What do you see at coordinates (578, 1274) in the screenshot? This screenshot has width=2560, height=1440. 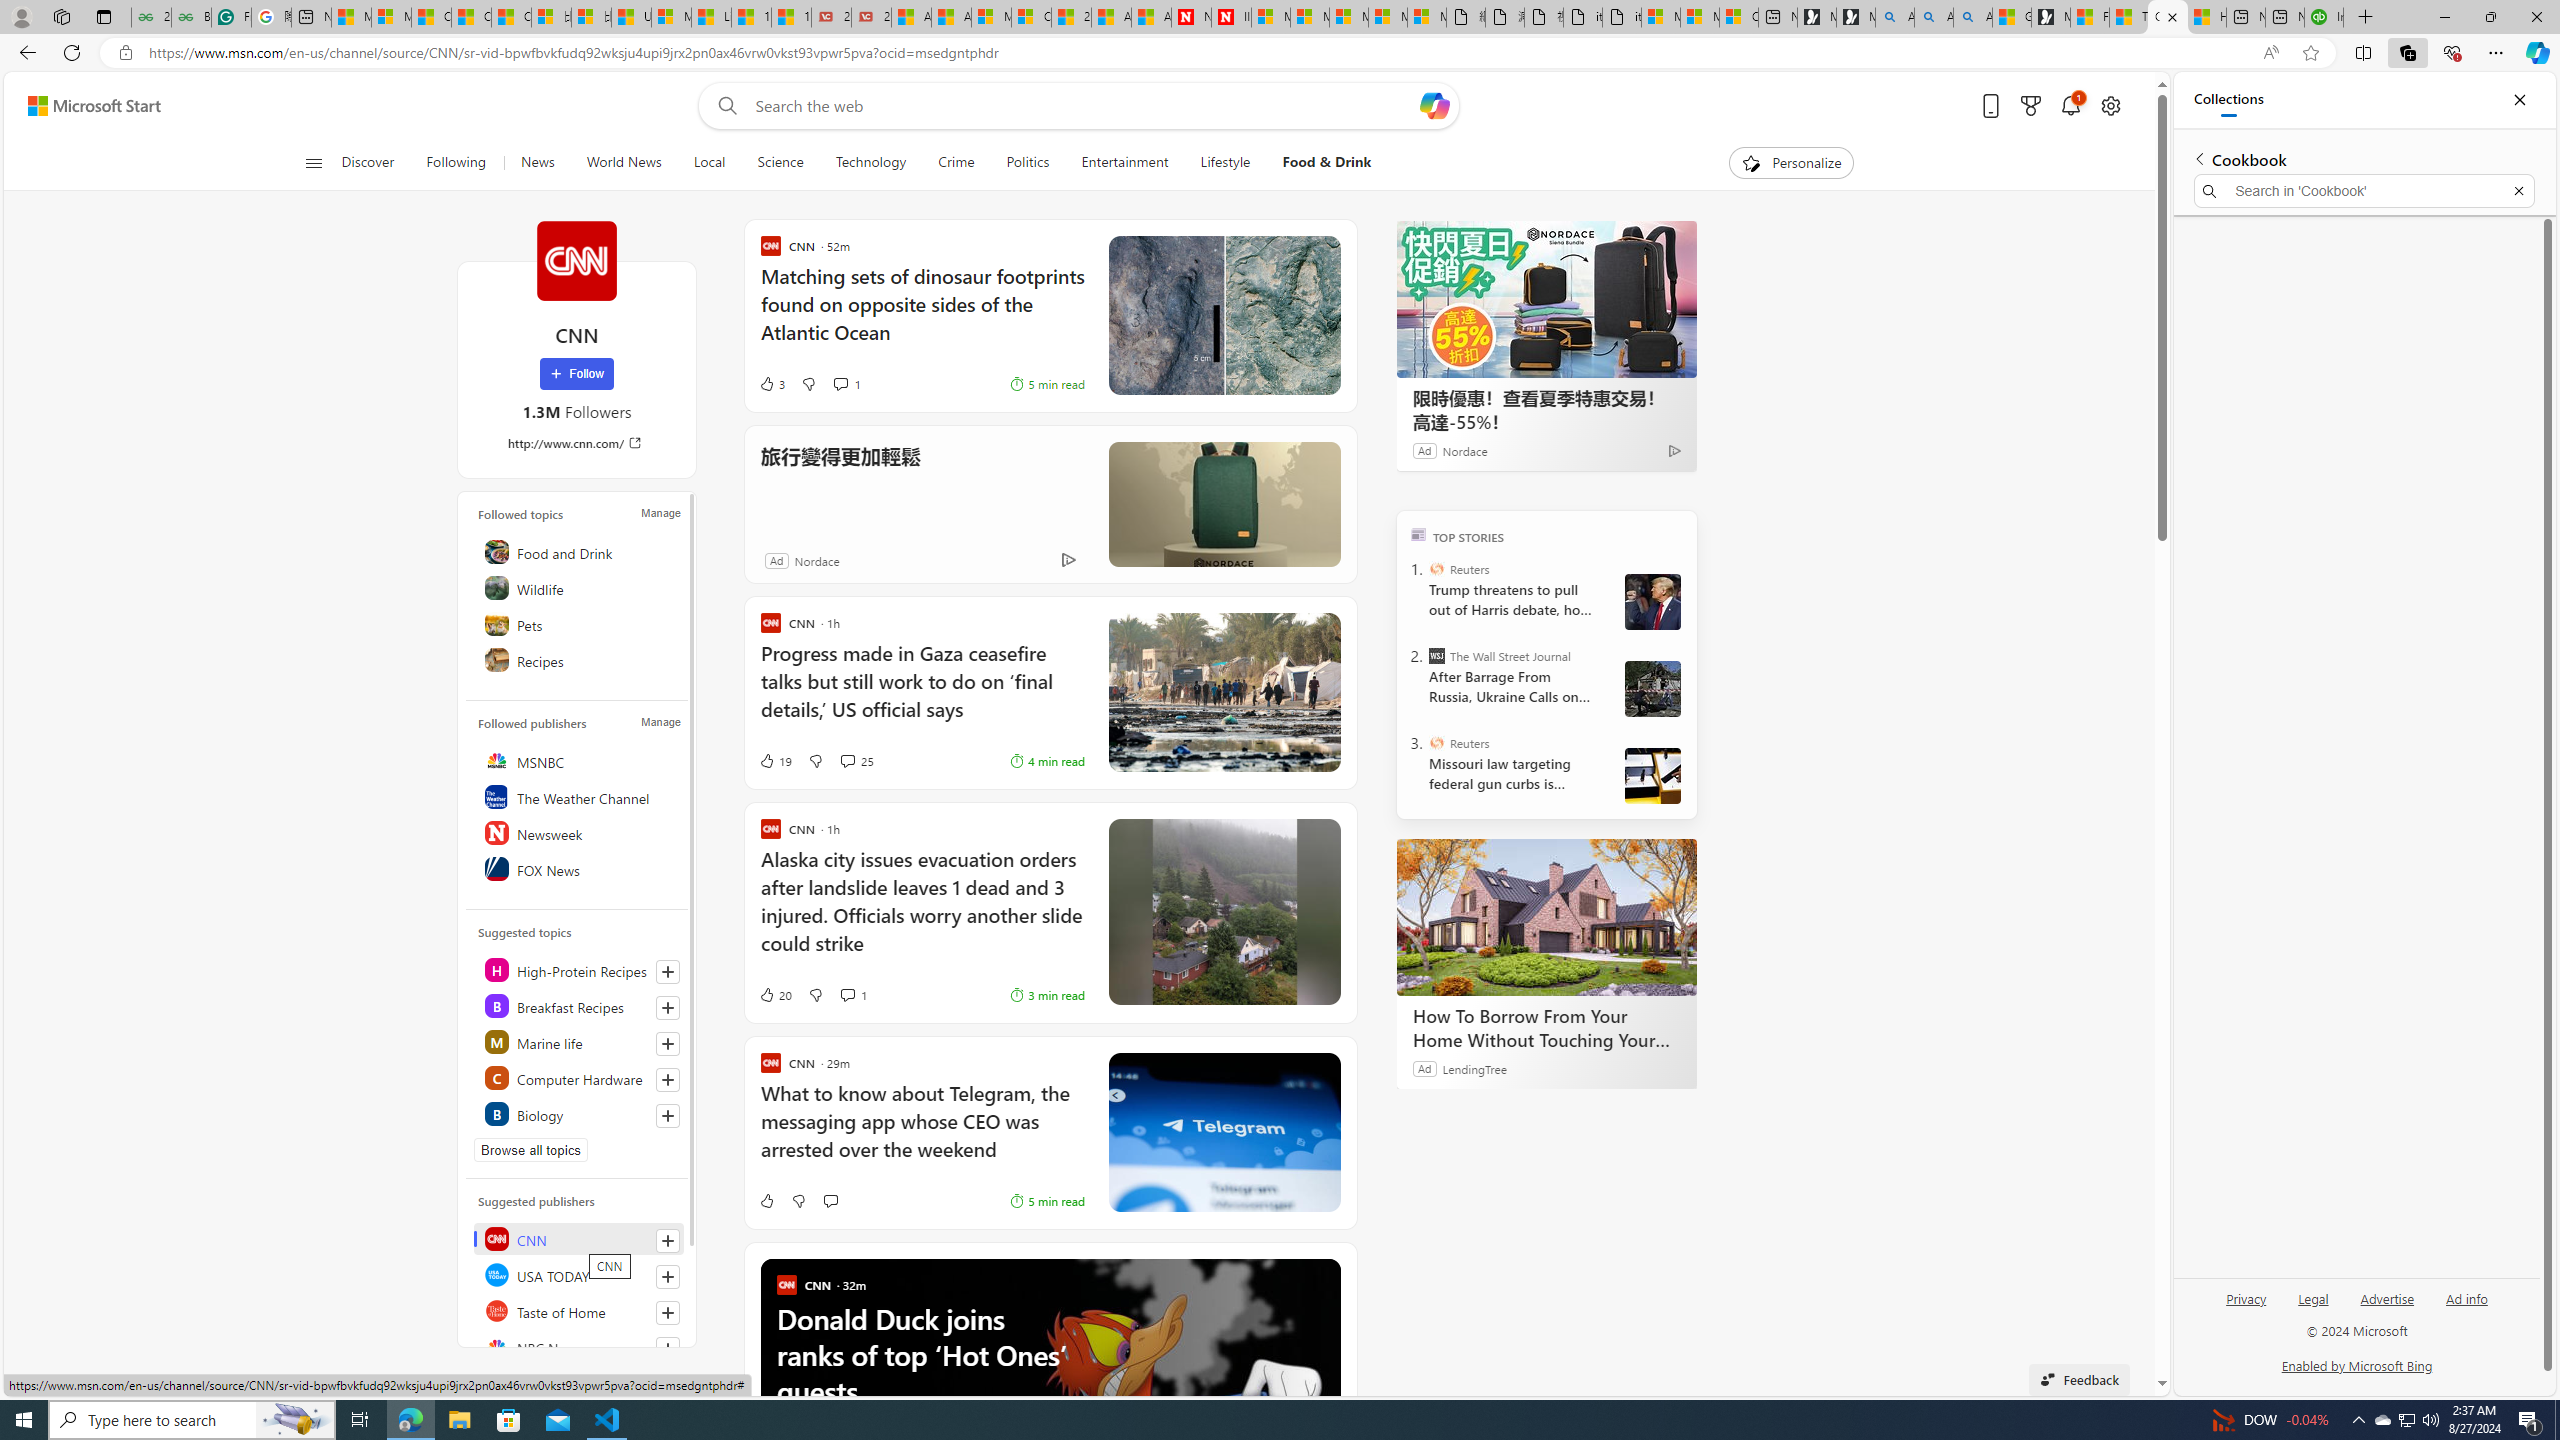 I see `USA TODAY` at bounding box center [578, 1274].